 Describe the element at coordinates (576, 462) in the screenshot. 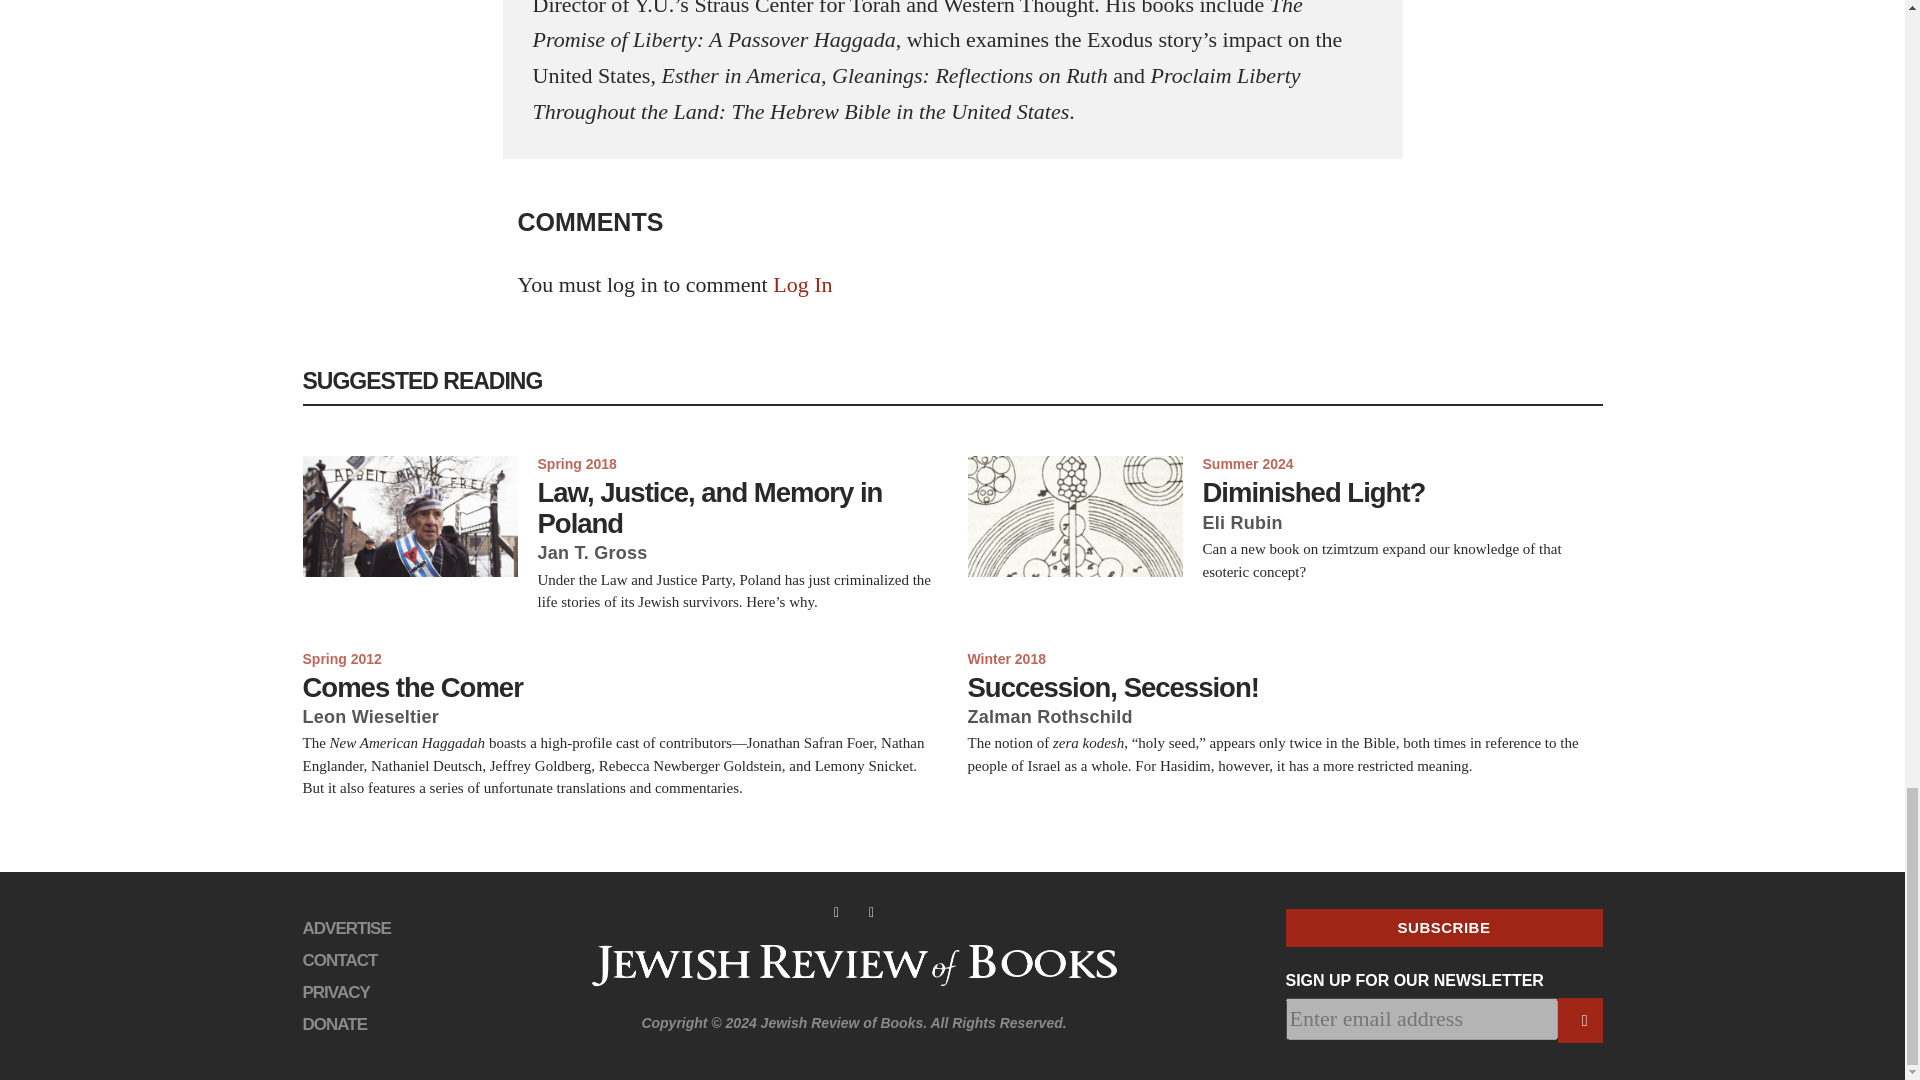

I see `Spring 2018` at that location.